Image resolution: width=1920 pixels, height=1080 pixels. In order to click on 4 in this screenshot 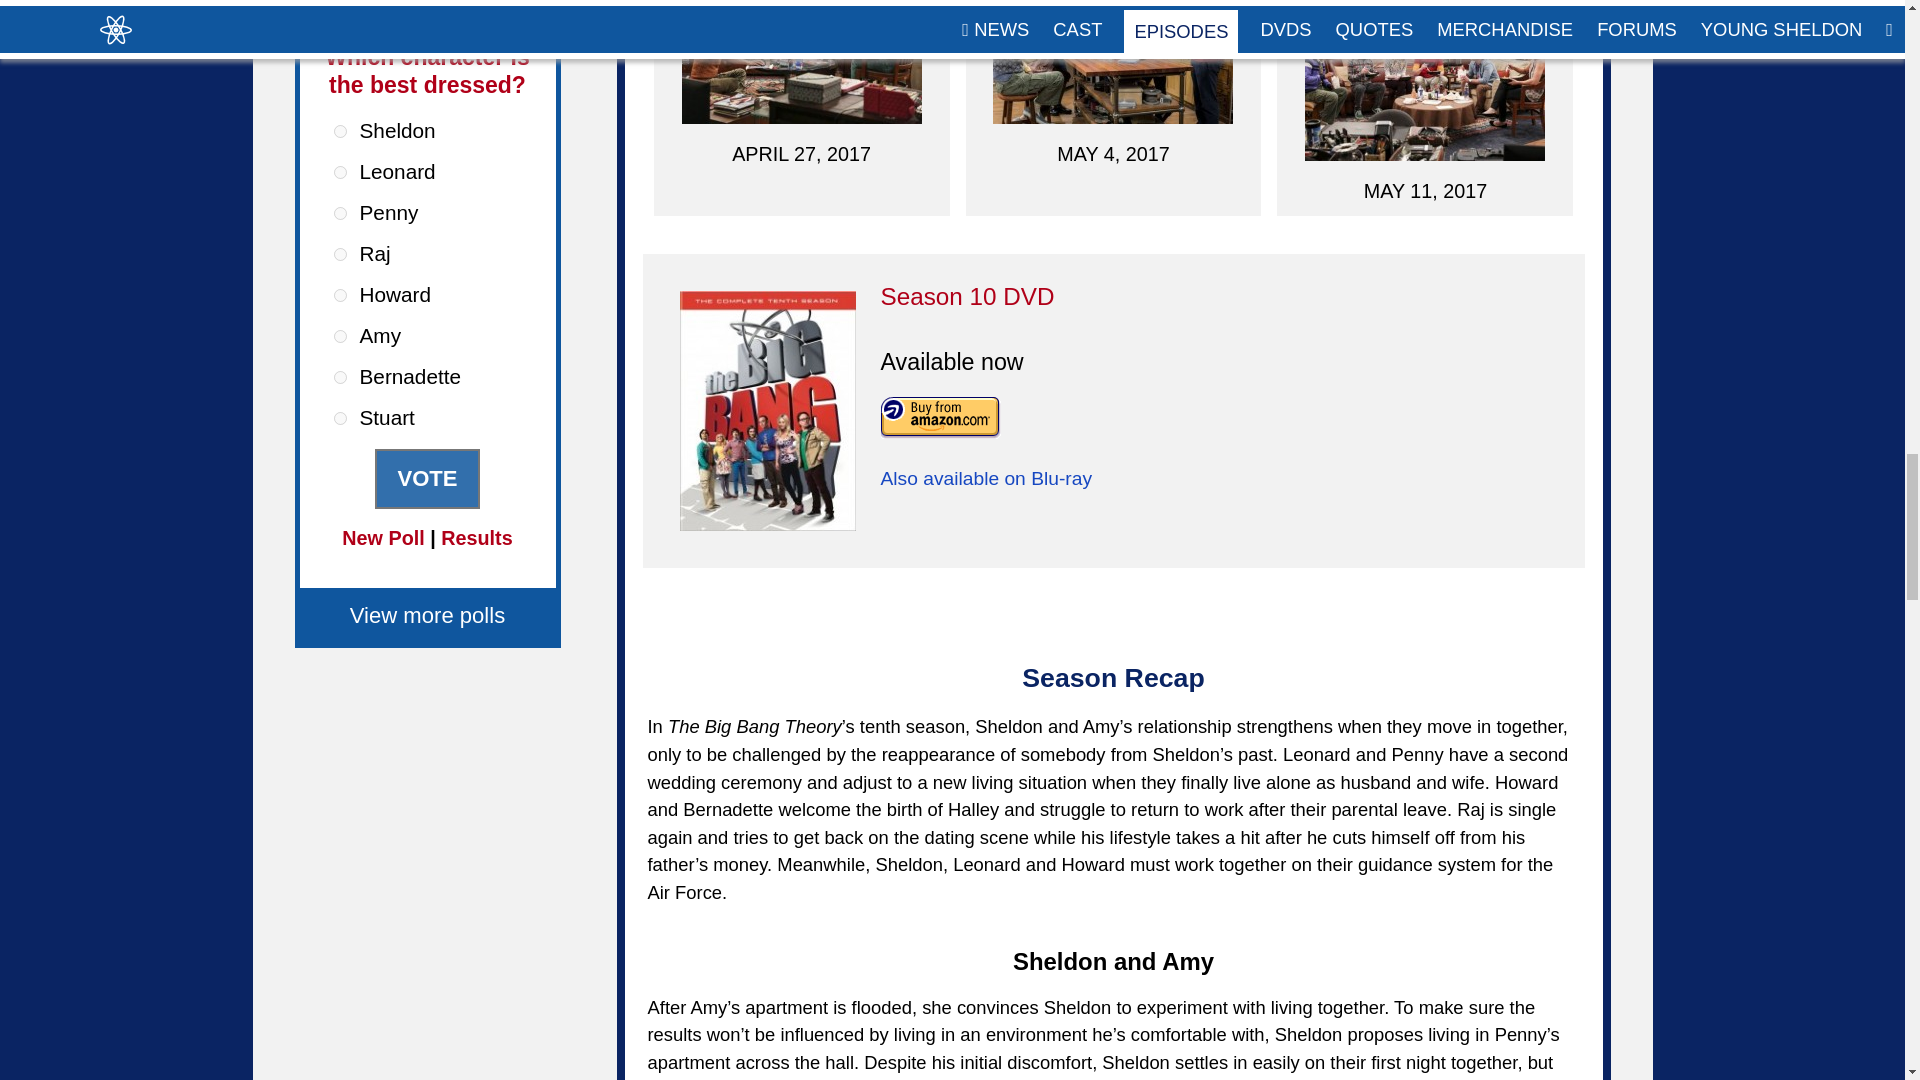, I will do `click(340, 254)`.